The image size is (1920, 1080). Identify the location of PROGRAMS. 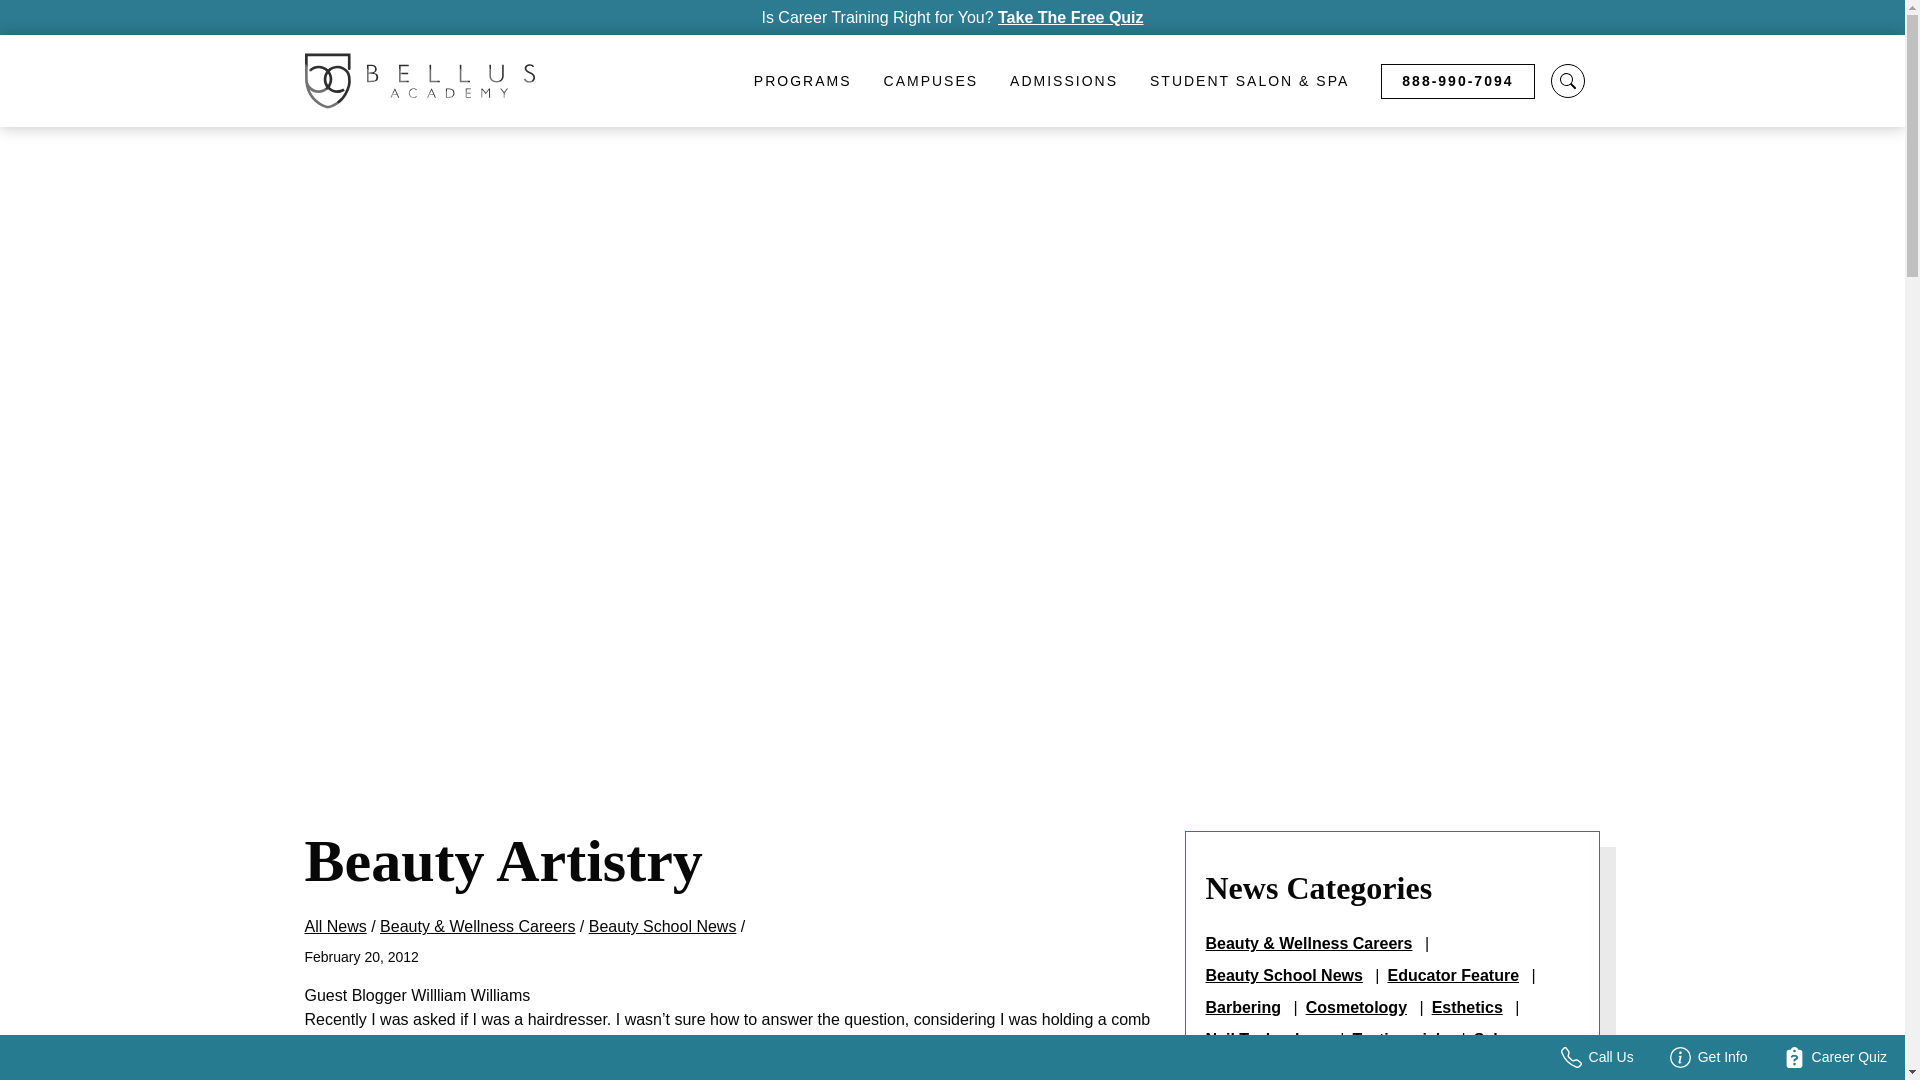
(802, 81).